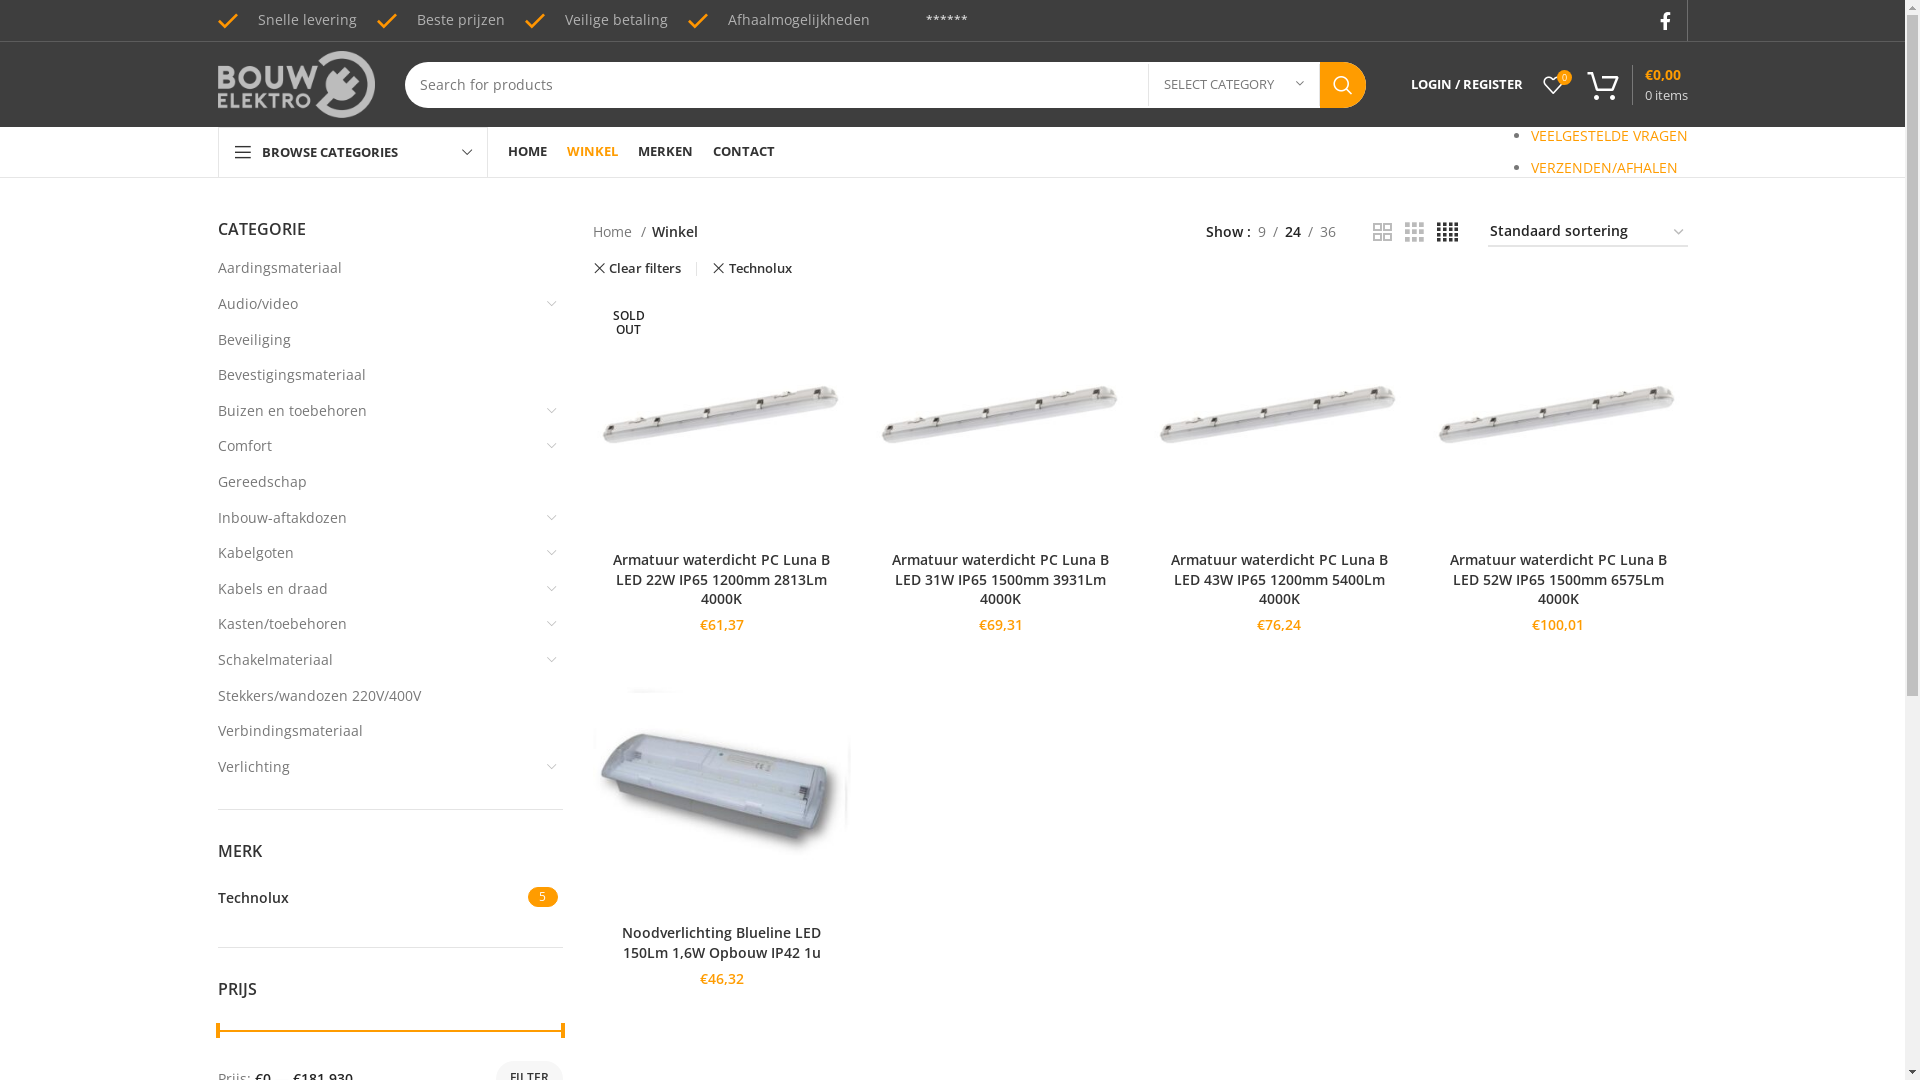 The height and width of the screenshot is (1080, 1920). What do you see at coordinates (666, 152) in the screenshot?
I see `MERKEN` at bounding box center [666, 152].